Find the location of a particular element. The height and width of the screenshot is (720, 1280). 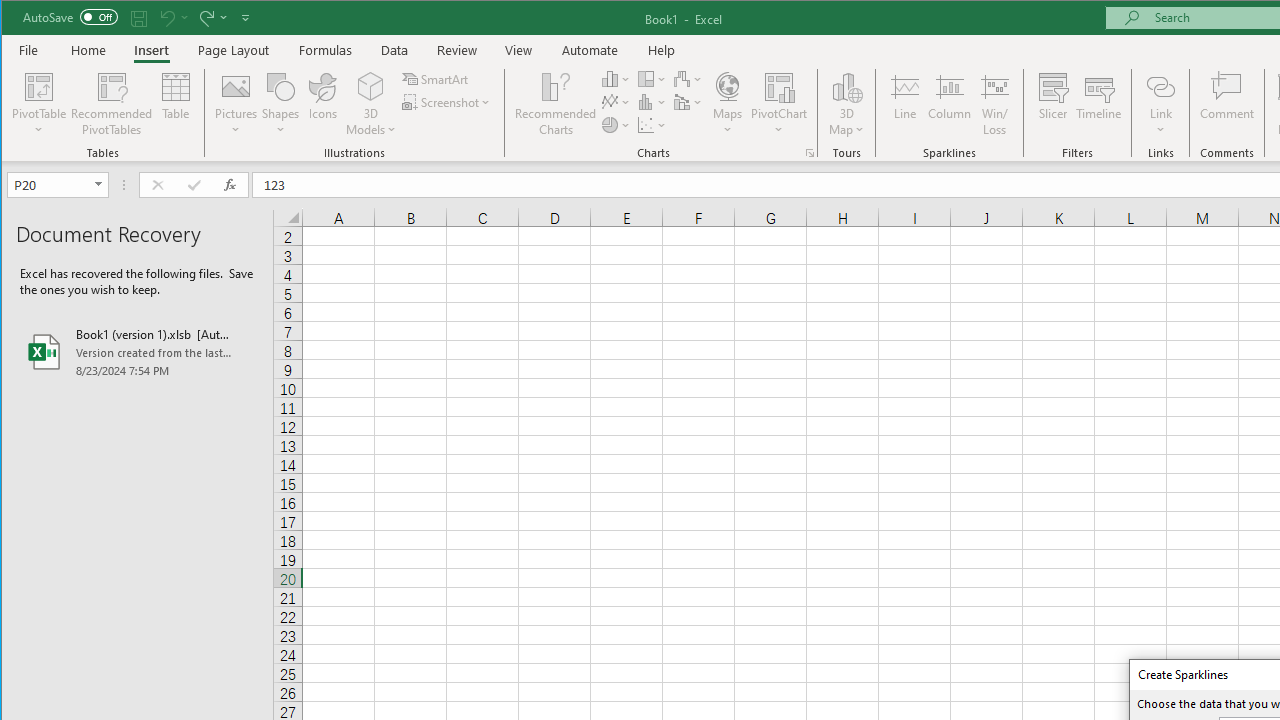

Table is located at coordinates (176, 104).